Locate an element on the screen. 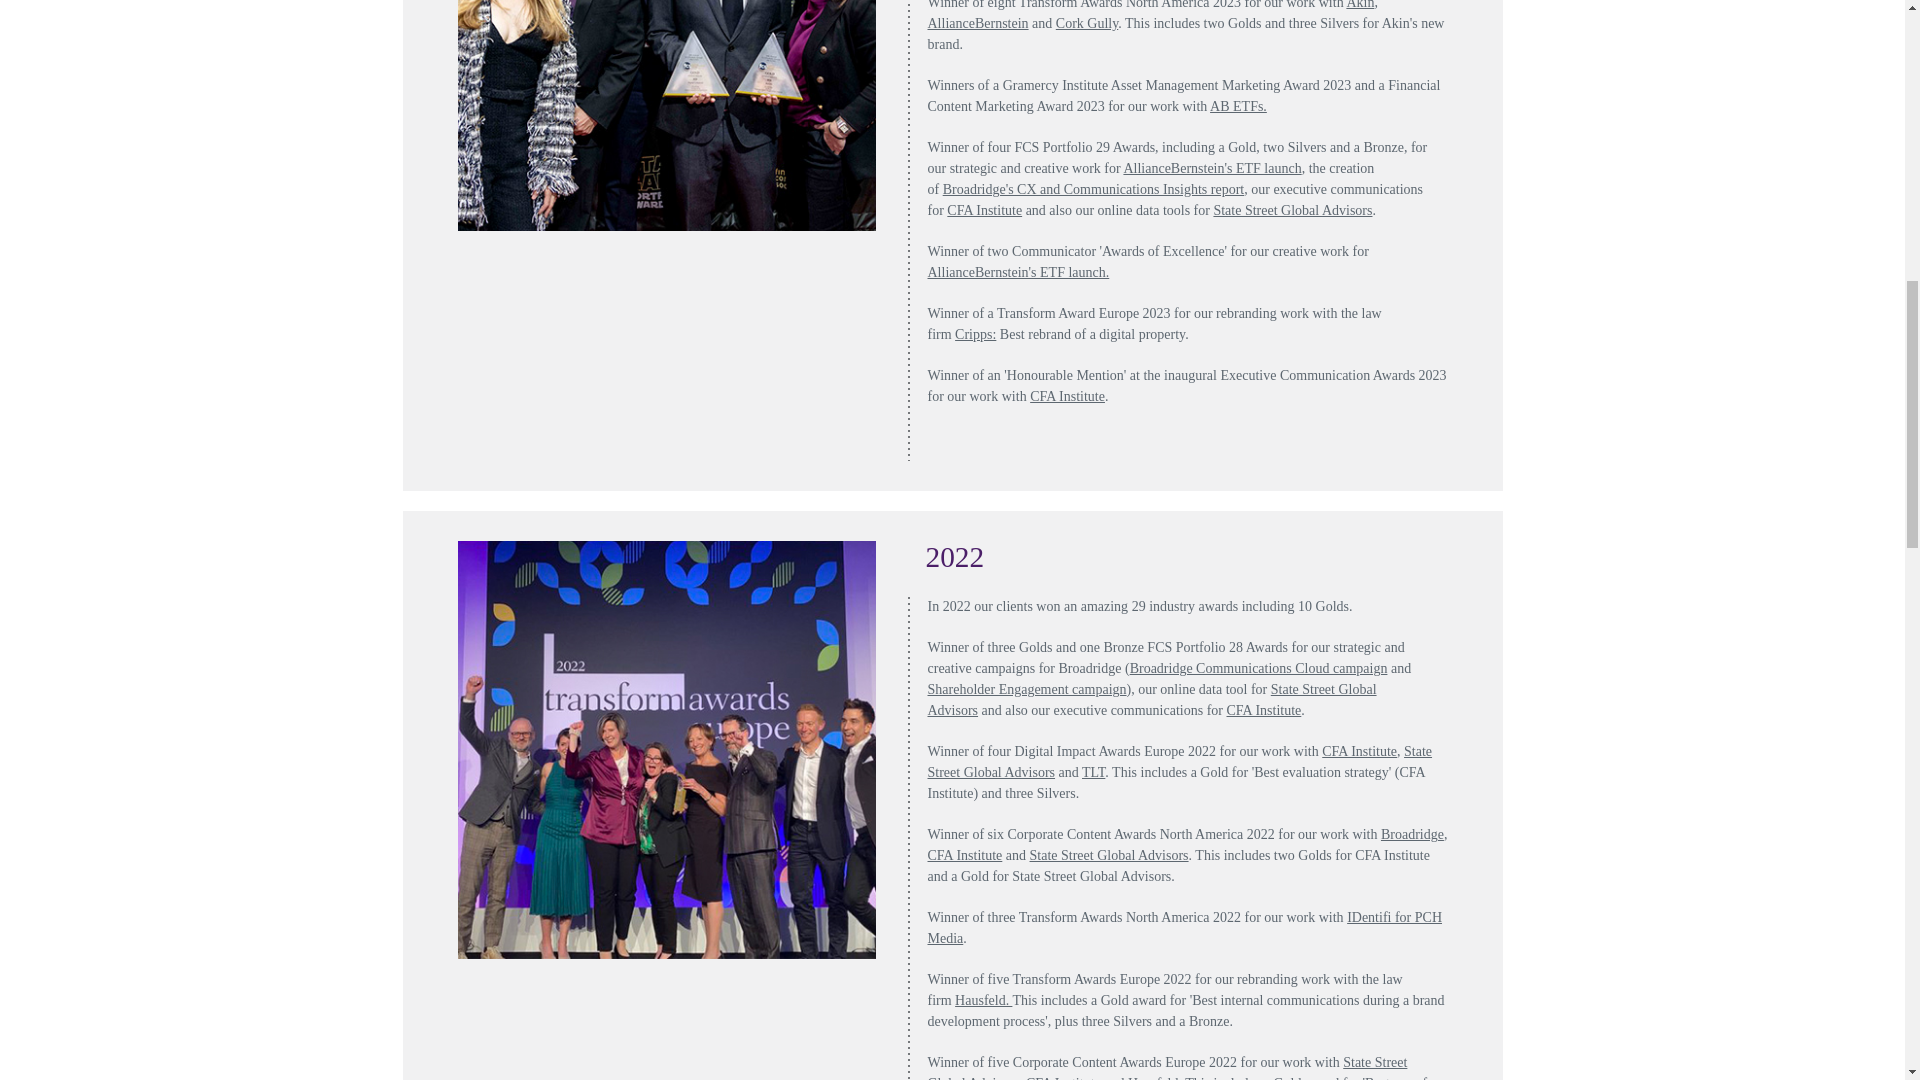  AllianceBernstein ETFs is located at coordinates (978, 24).